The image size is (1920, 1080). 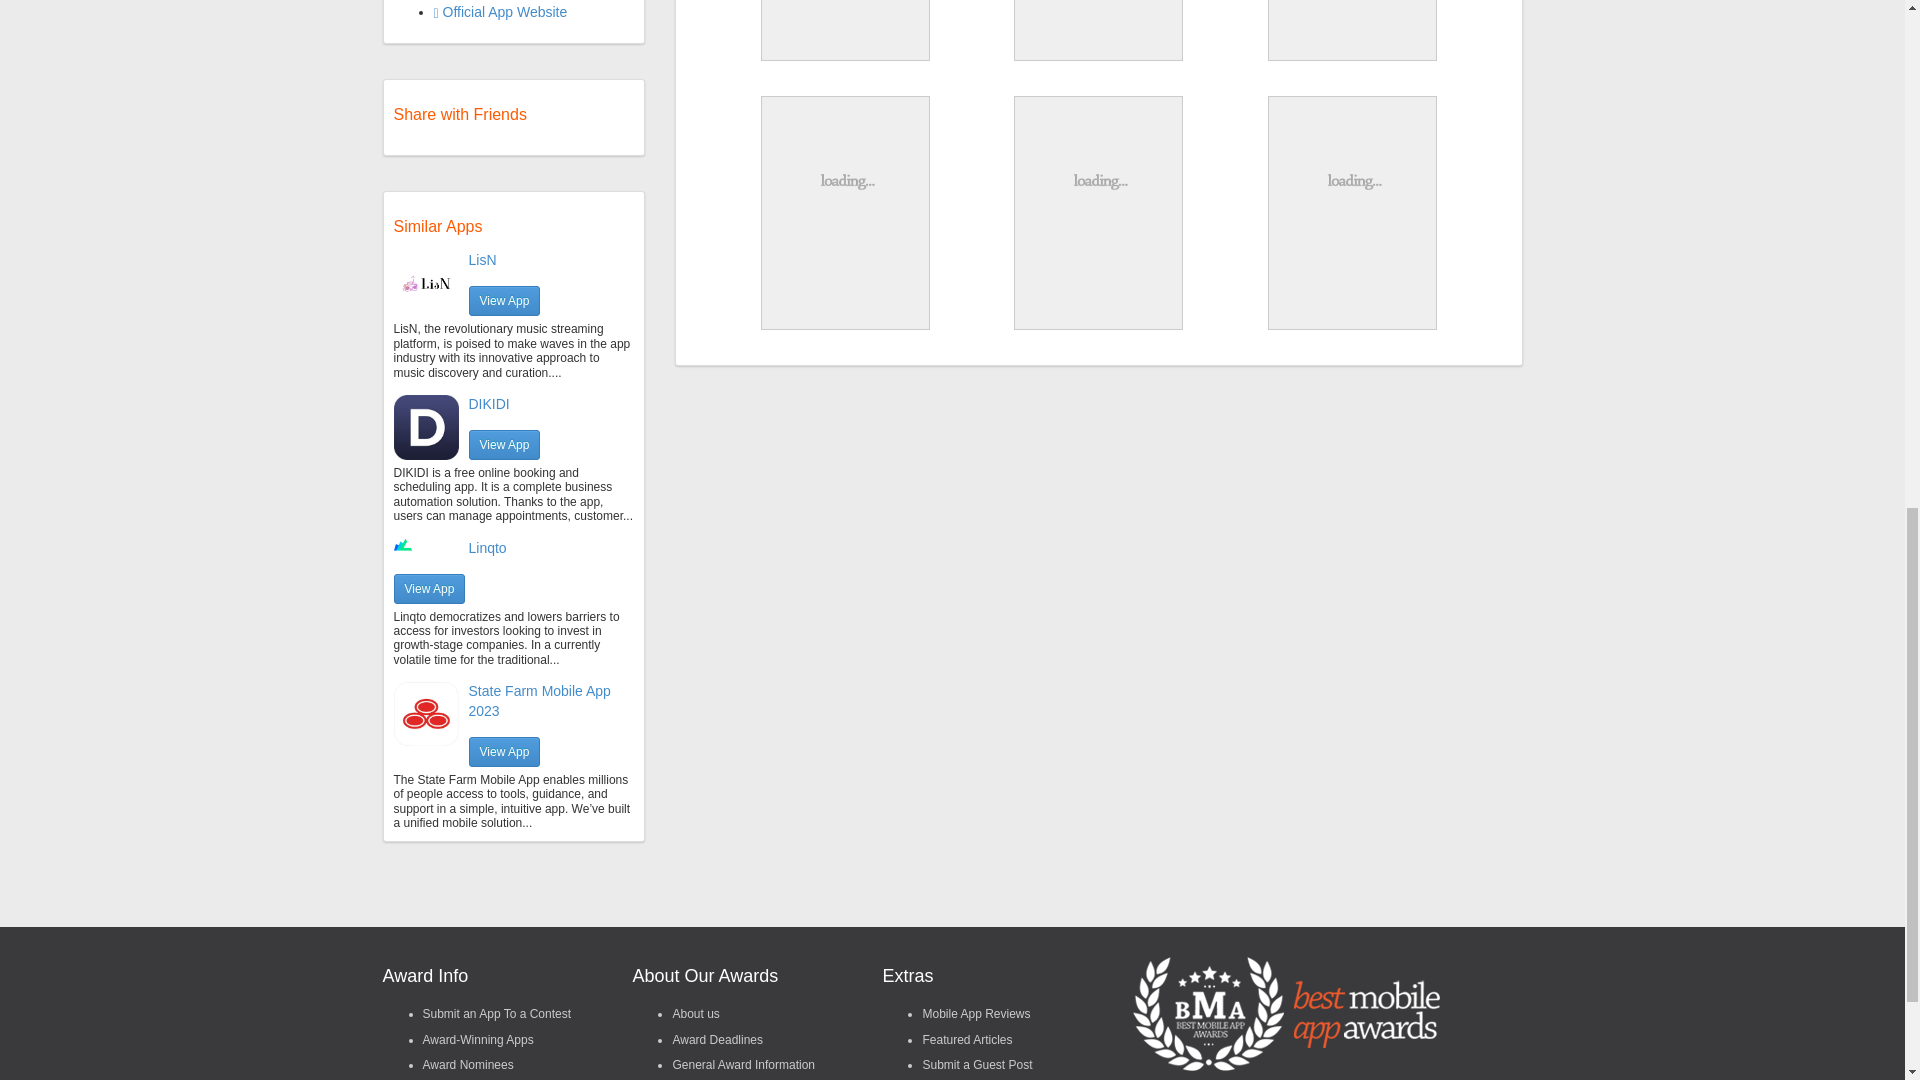 I want to click on DIKIDI, so click(x=488, y=404).